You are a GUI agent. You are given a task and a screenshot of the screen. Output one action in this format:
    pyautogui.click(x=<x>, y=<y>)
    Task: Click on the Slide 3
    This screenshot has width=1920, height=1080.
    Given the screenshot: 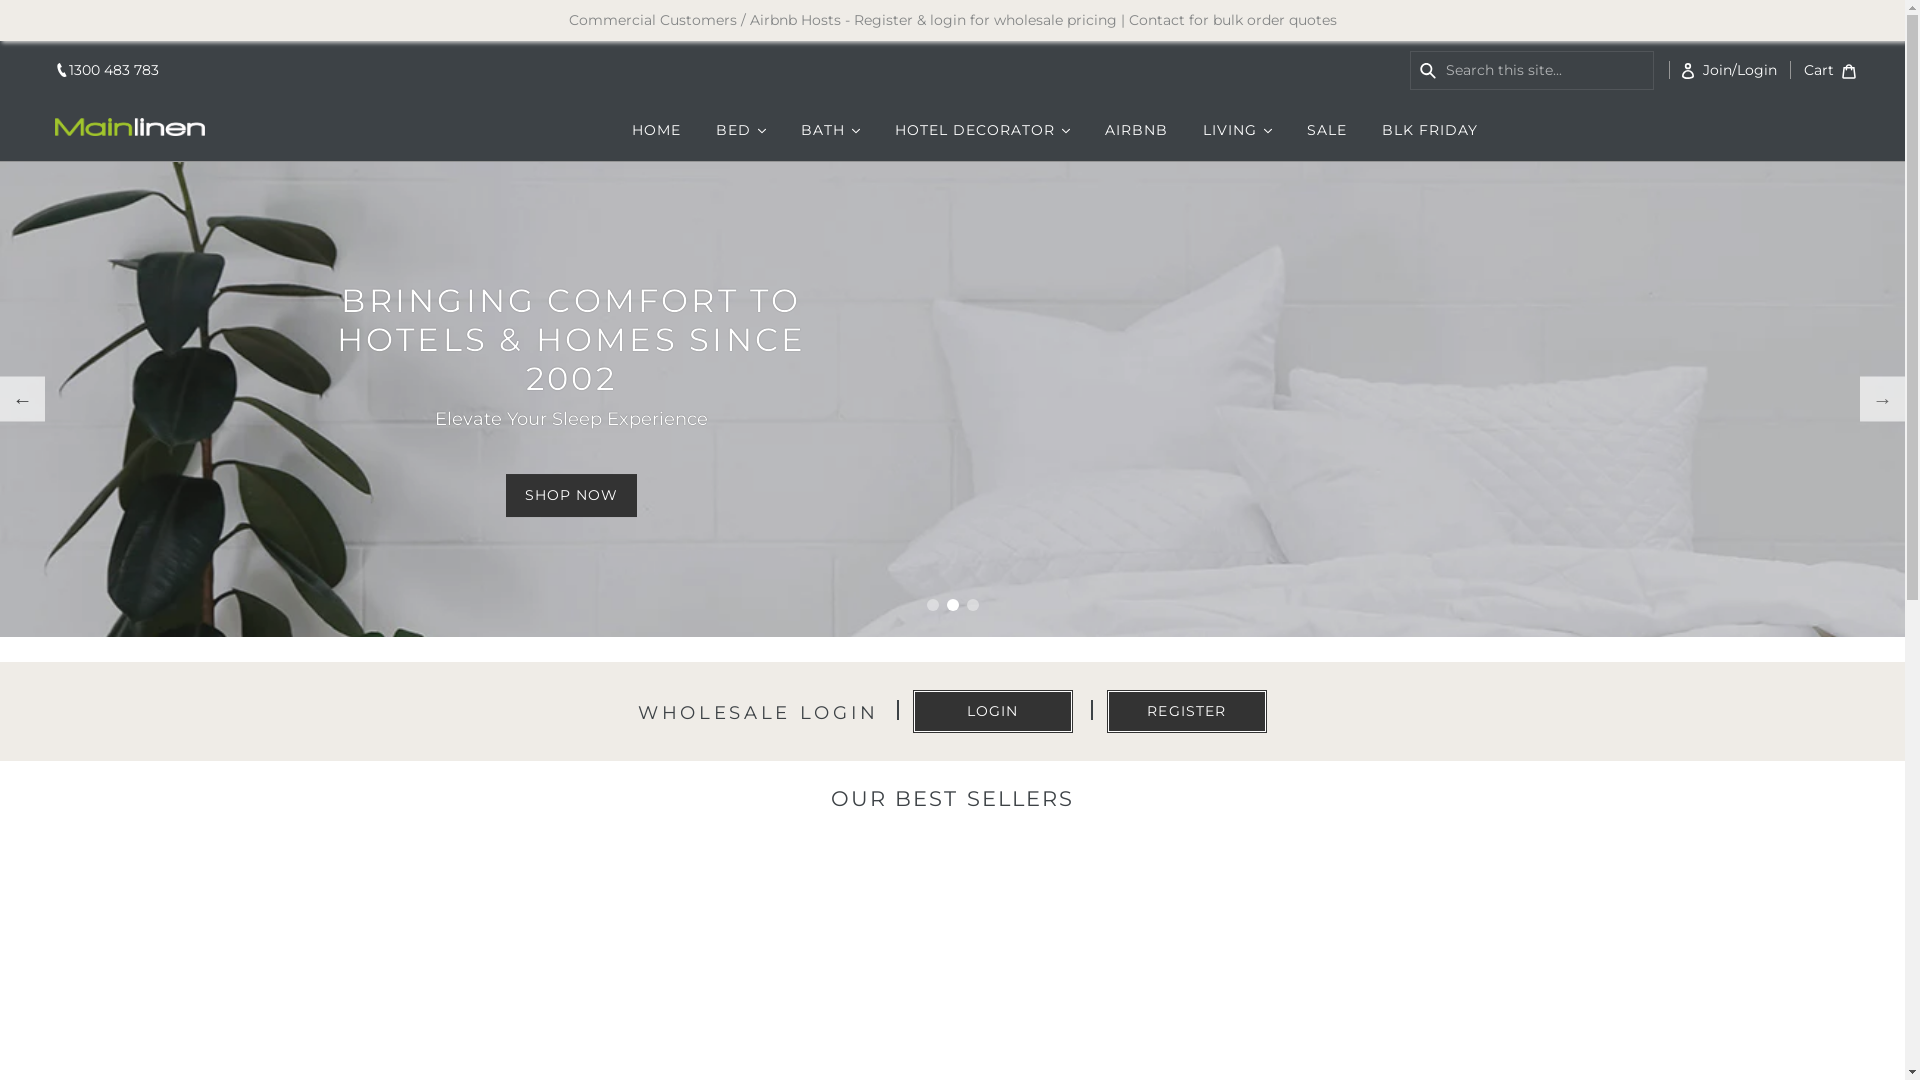 What is the action you would take?
    pyautogui.click(x=972, y=605)
    